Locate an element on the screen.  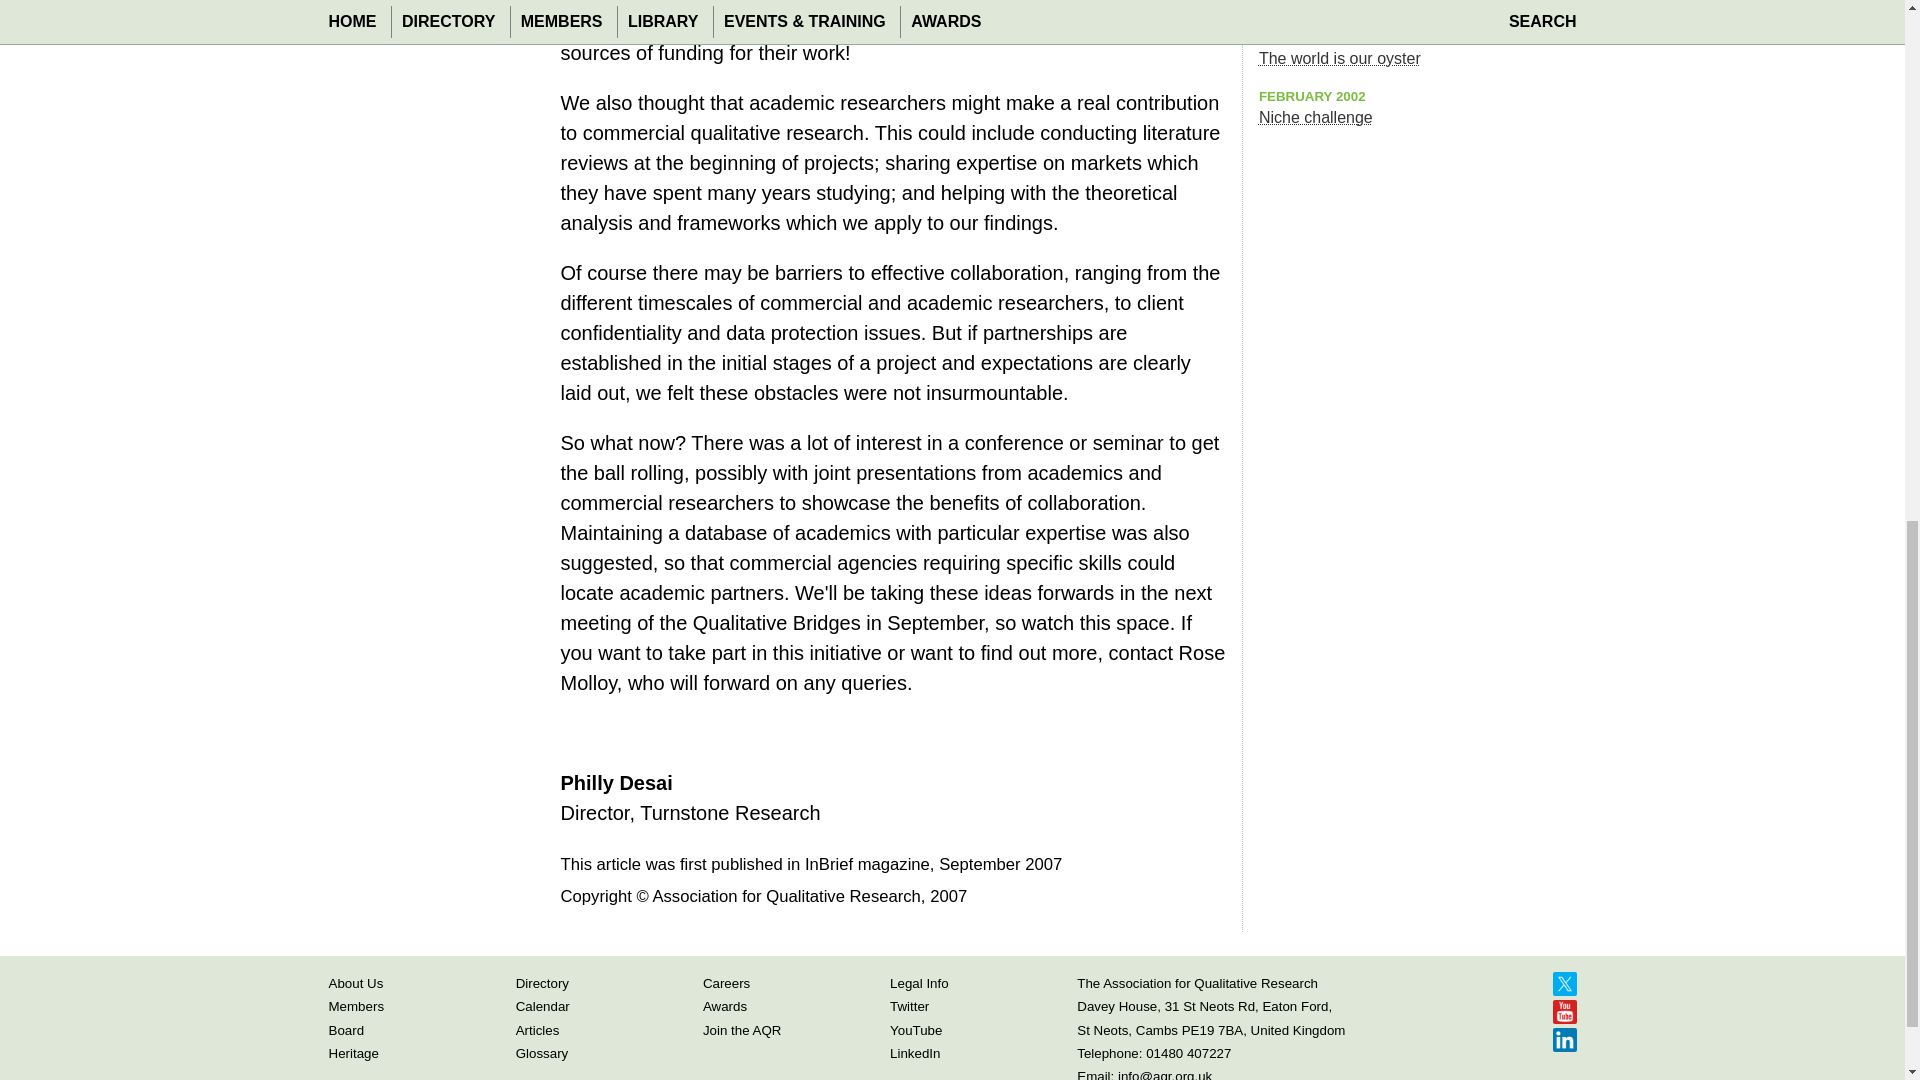
Calendar is located at coordinates (543, 1006).